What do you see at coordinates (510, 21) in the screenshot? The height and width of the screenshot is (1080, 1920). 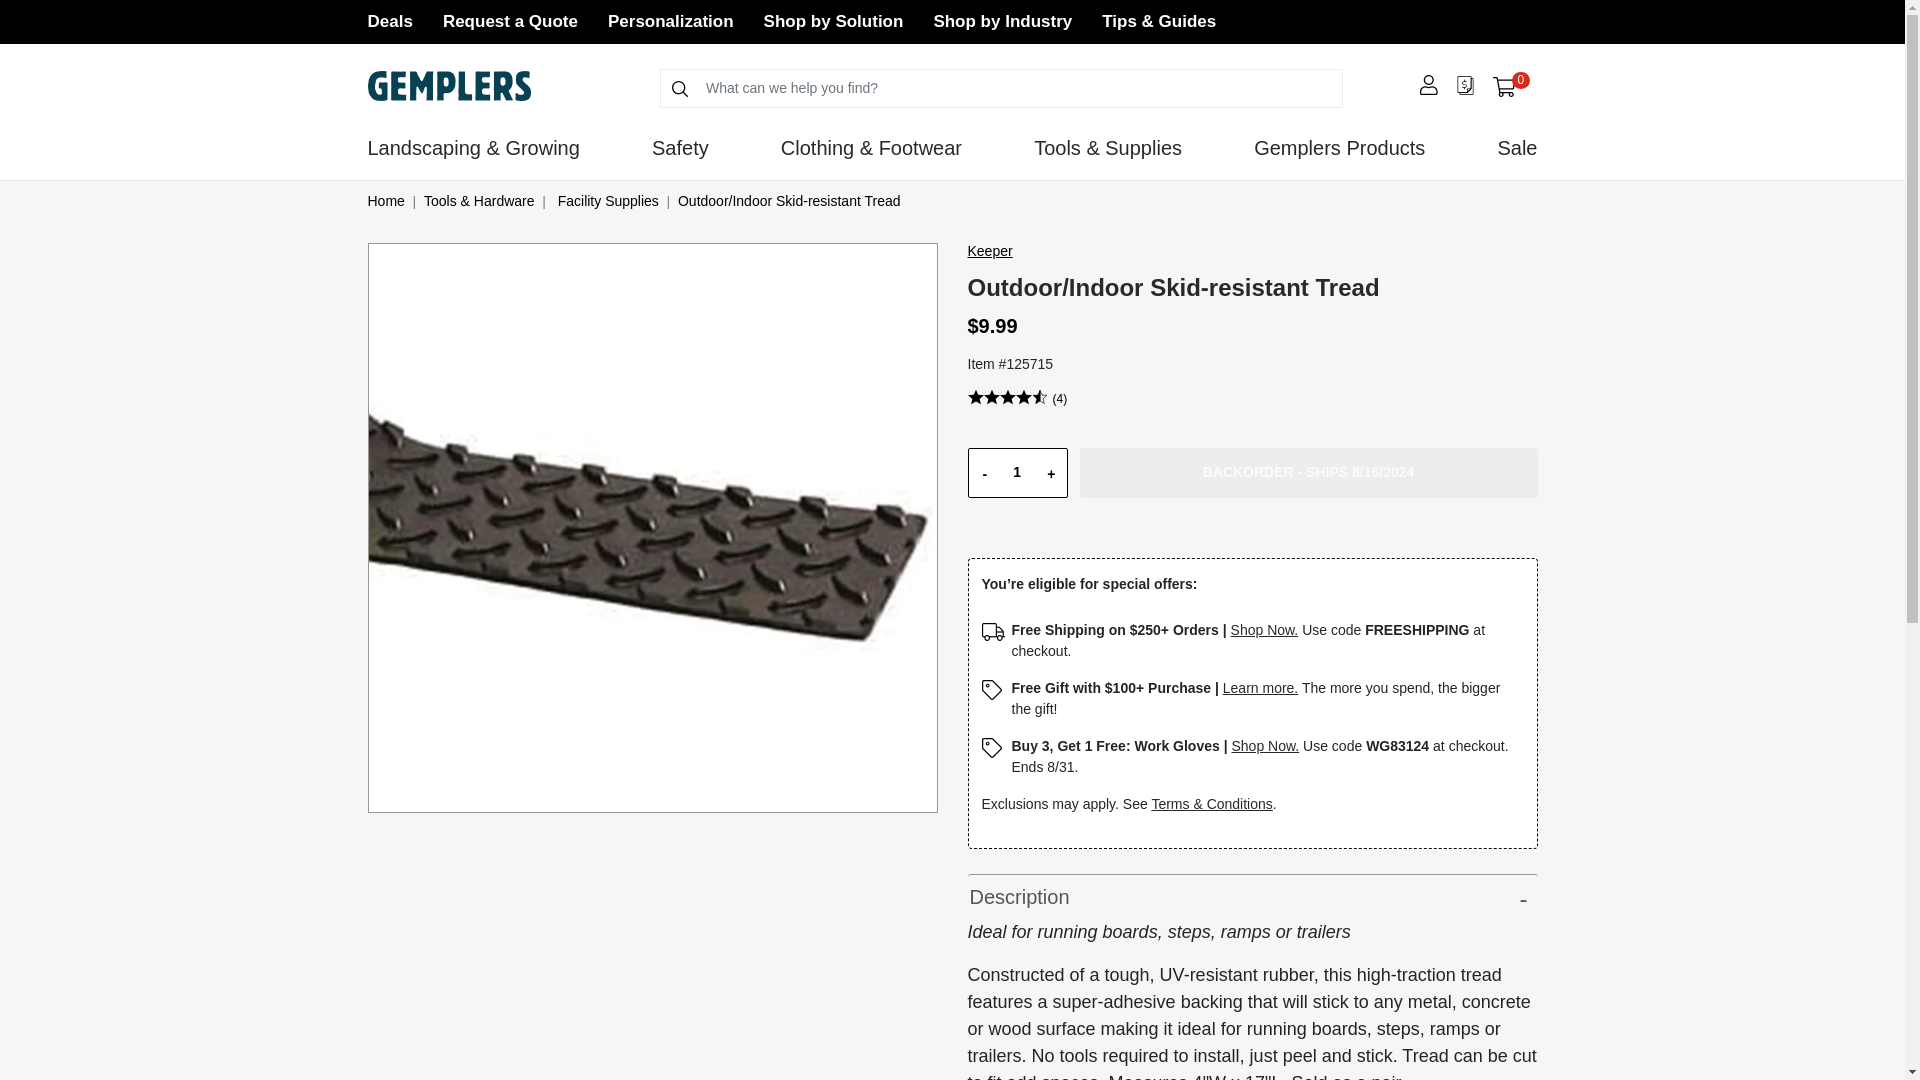 I see `Shopping Cart` at bounding box center [510, 21].